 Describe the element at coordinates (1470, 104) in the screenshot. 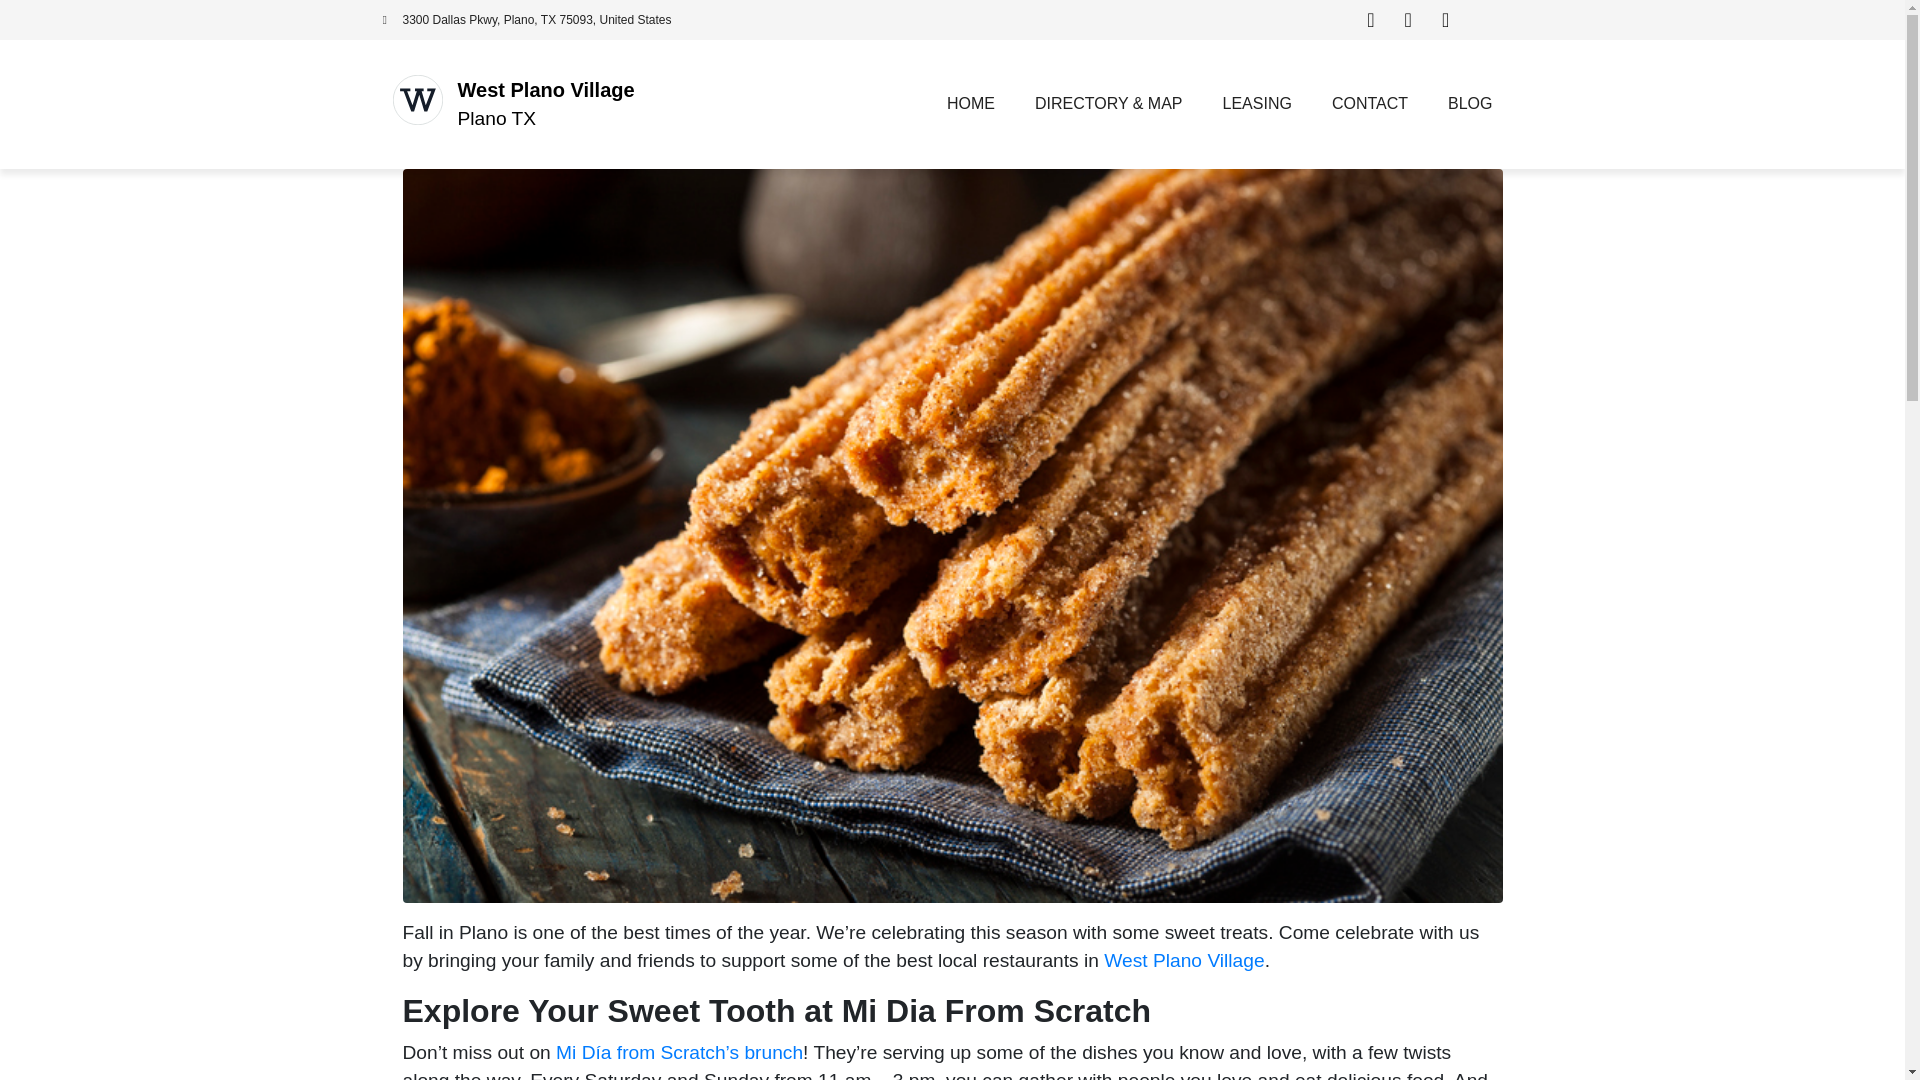

I see `BLOG` at that location.